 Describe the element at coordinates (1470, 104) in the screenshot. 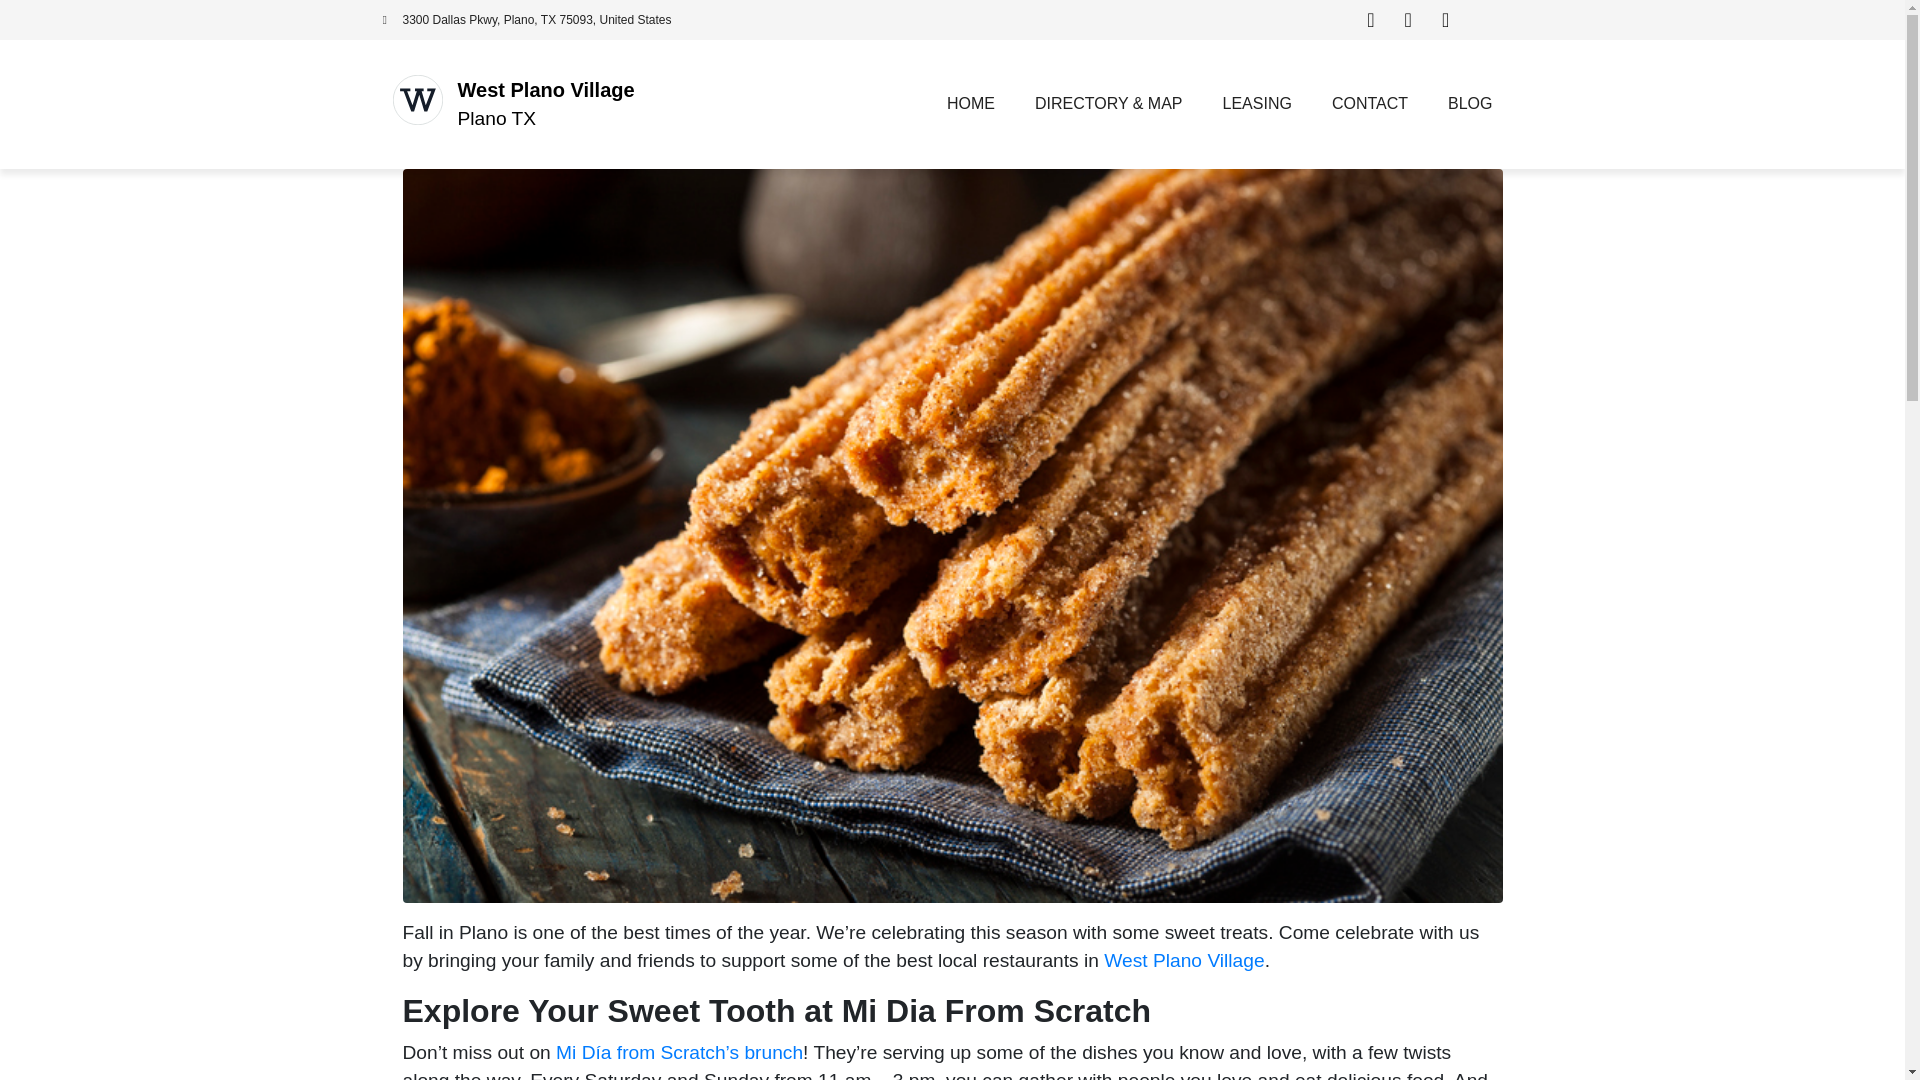

I see `BLOG` at that location.